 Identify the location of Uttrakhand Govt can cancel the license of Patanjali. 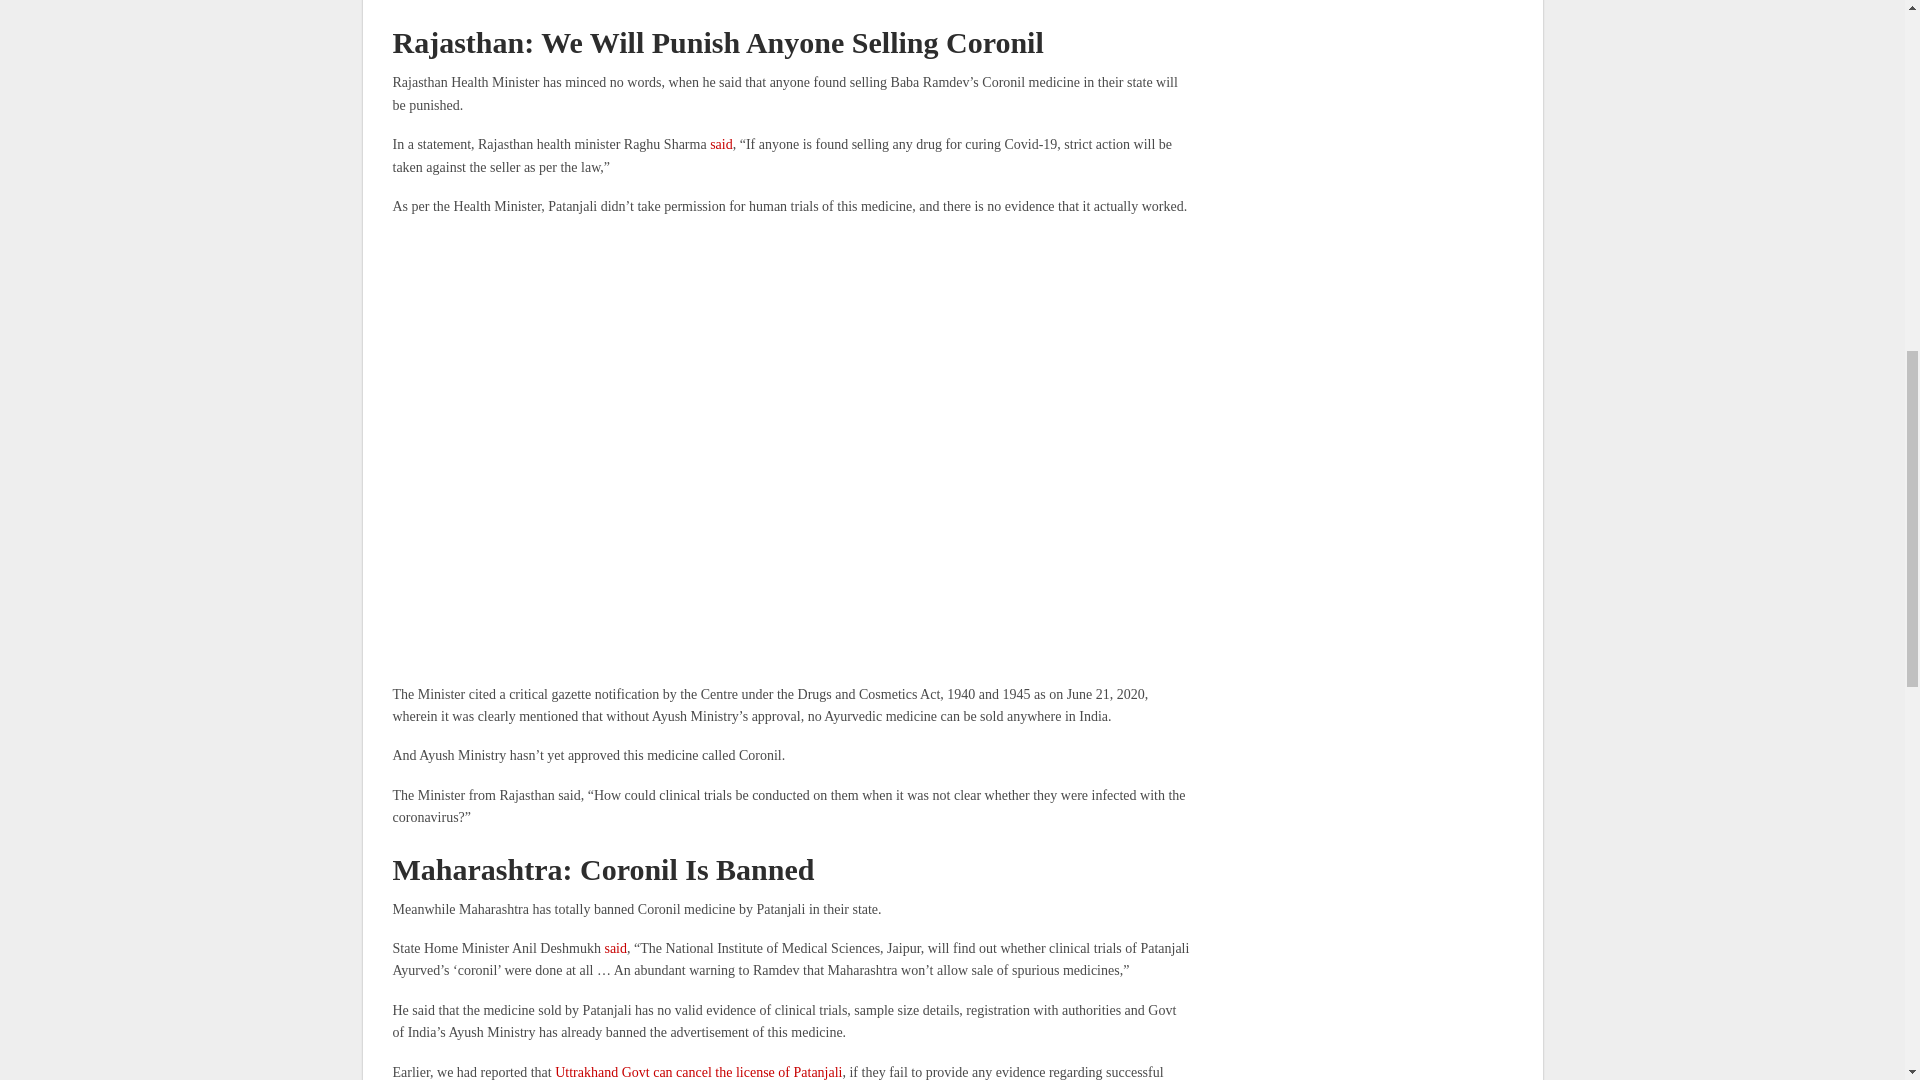
(698, 1072).